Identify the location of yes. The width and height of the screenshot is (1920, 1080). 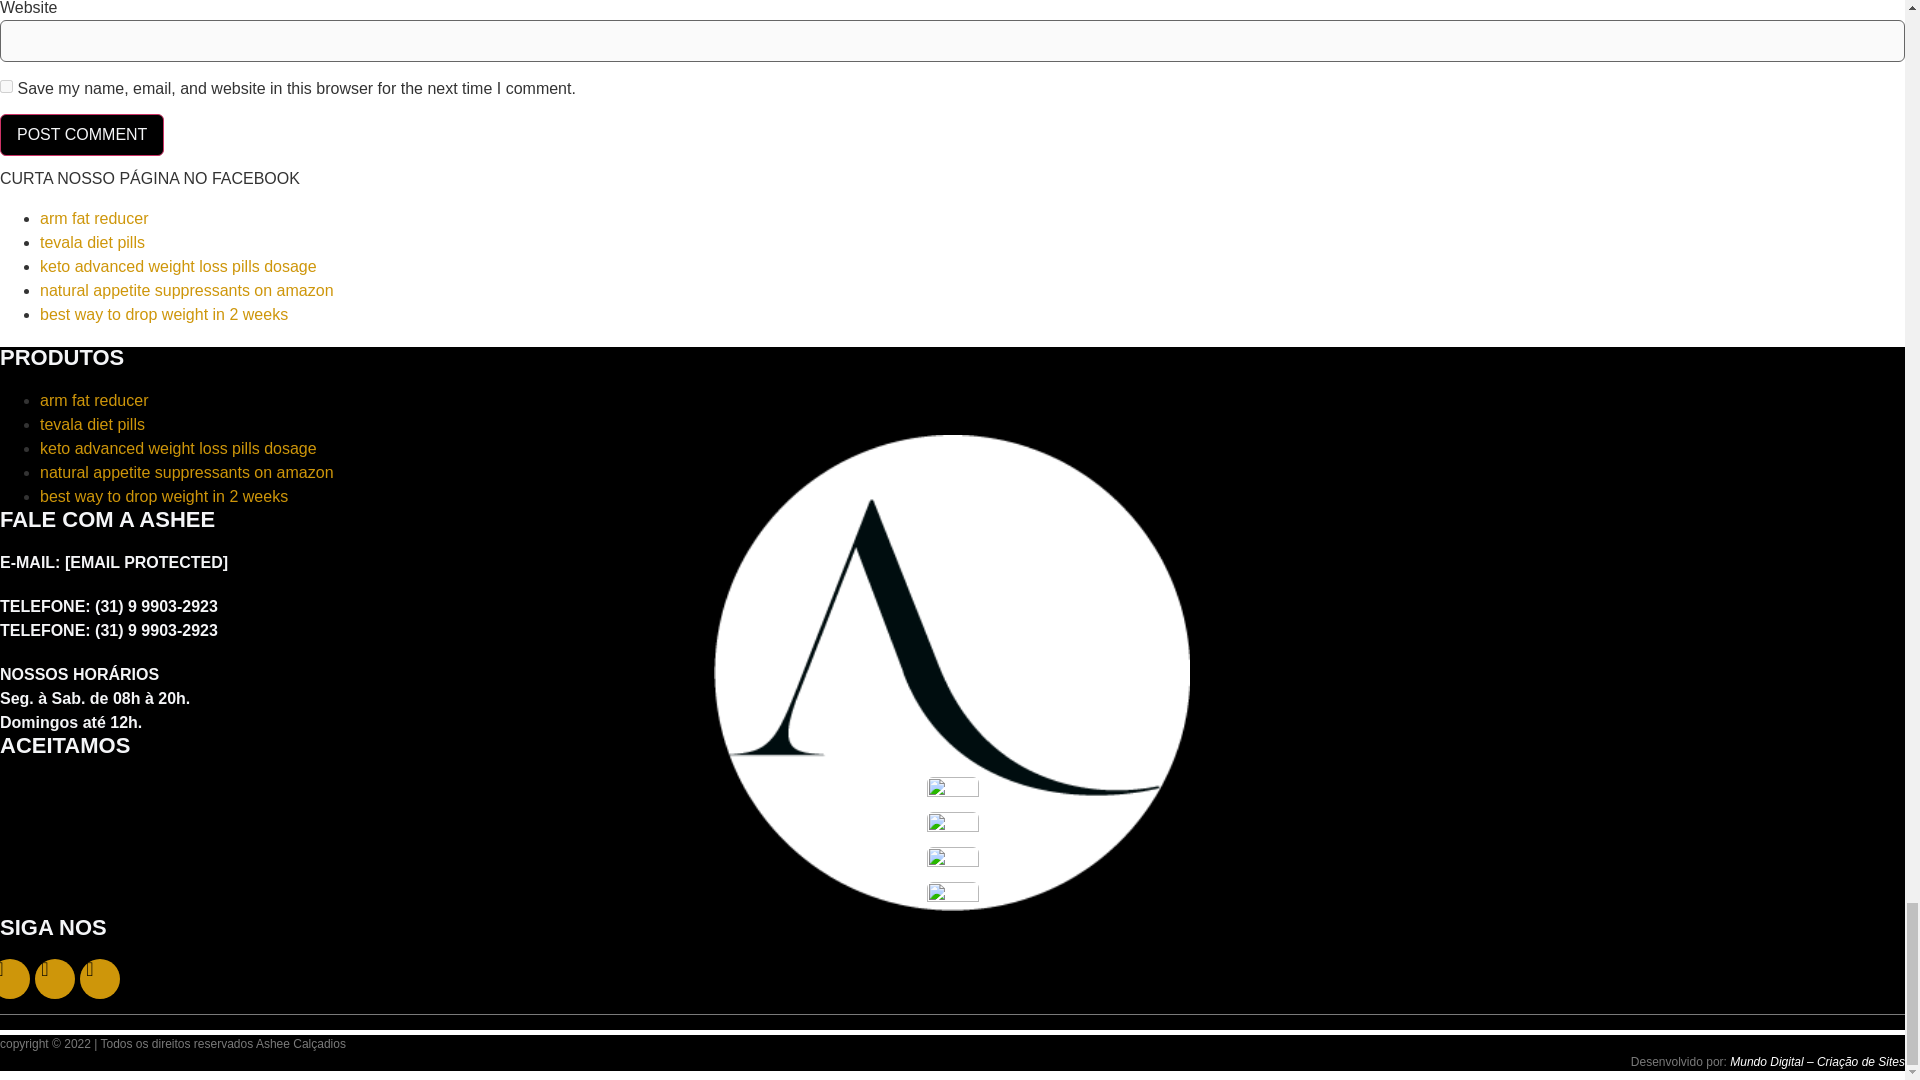
(6, 86).